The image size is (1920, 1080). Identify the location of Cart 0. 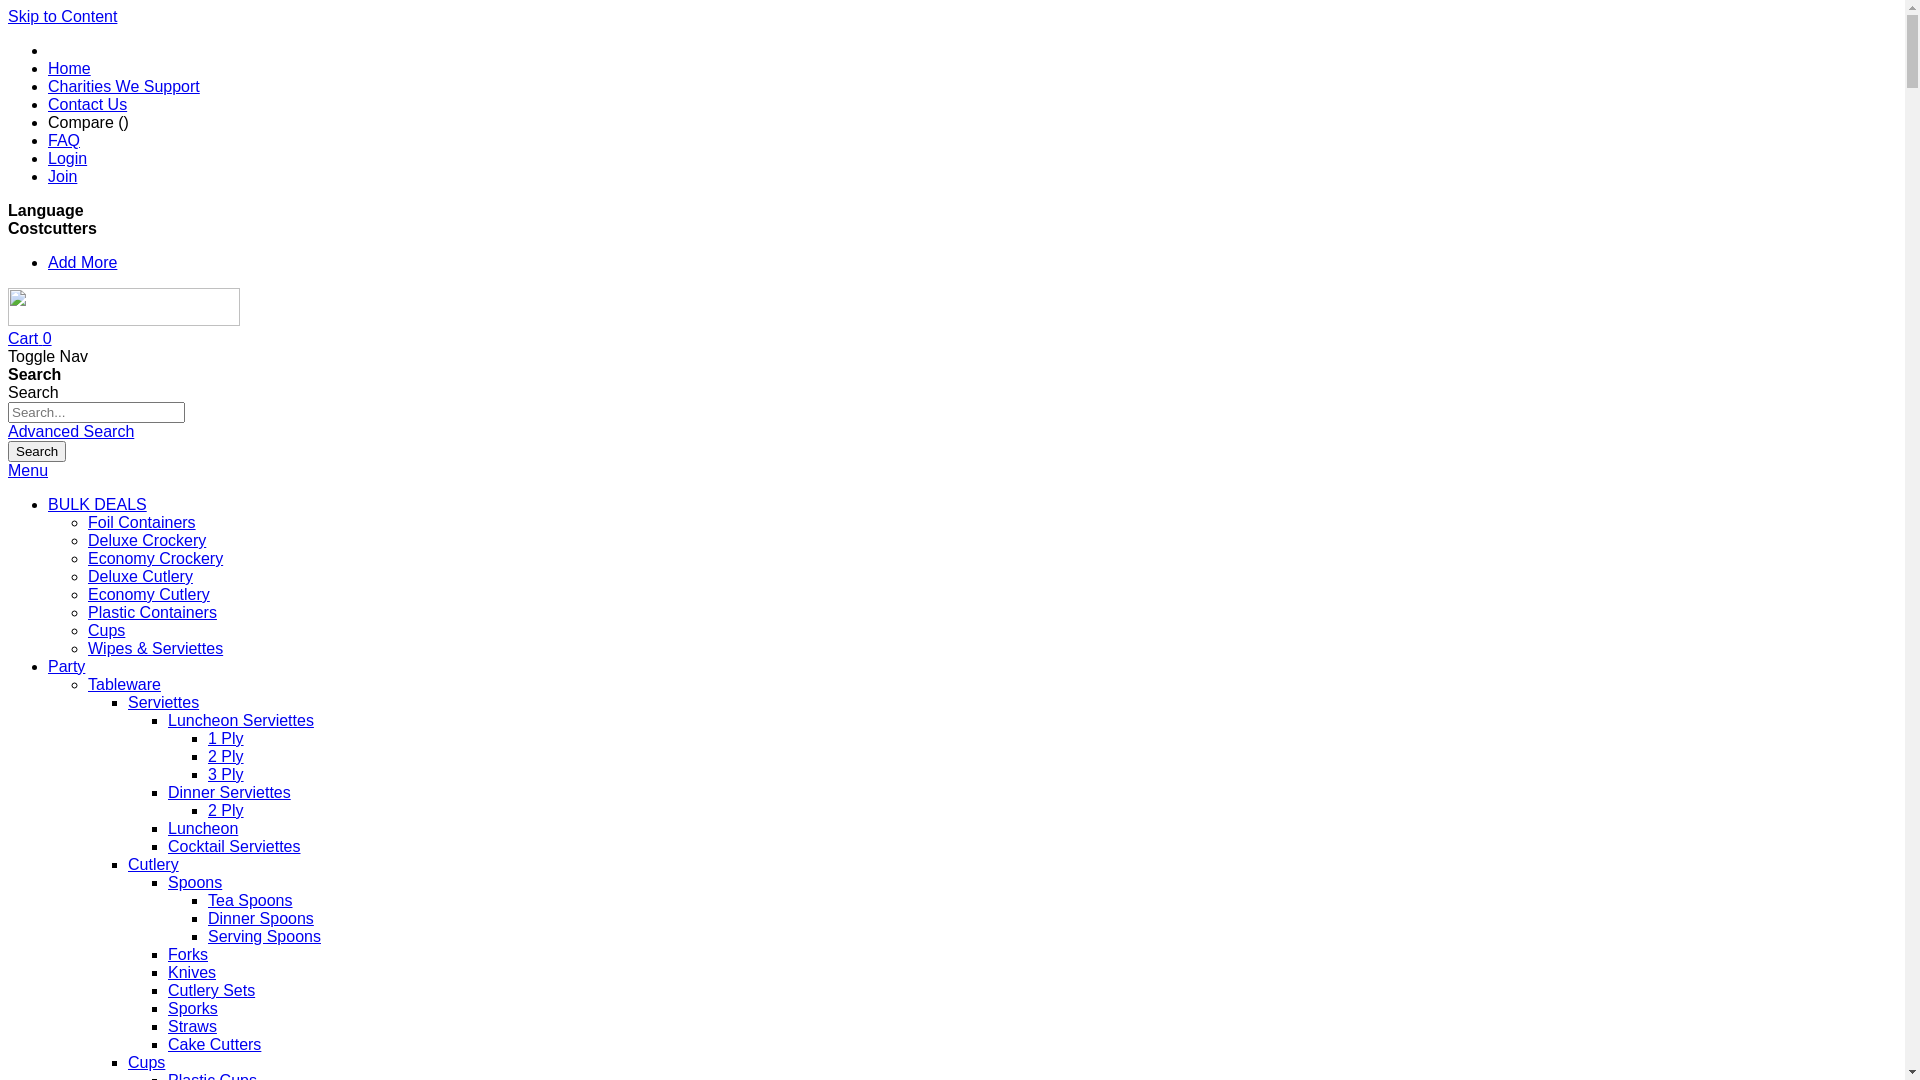
(30, 338).